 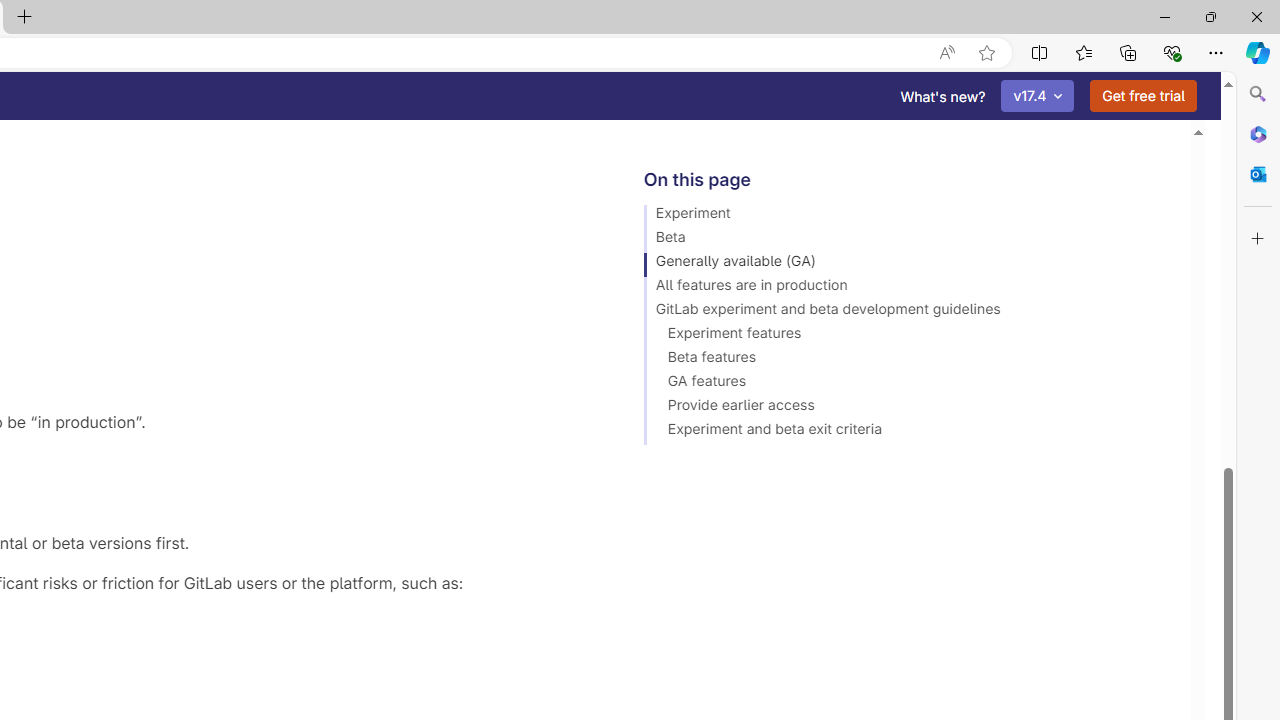 I want to click on GA features, so click(x=908, y=384).